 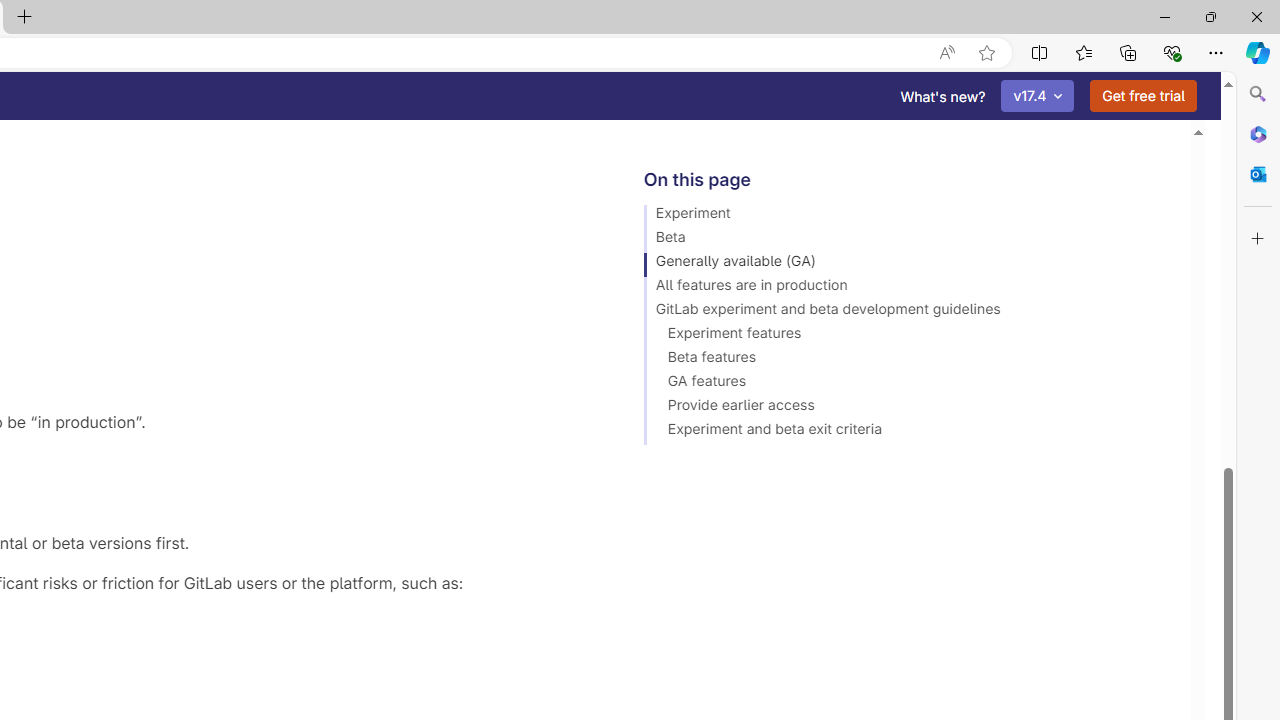 I want to click on GA features, so click(x=908, y=384).